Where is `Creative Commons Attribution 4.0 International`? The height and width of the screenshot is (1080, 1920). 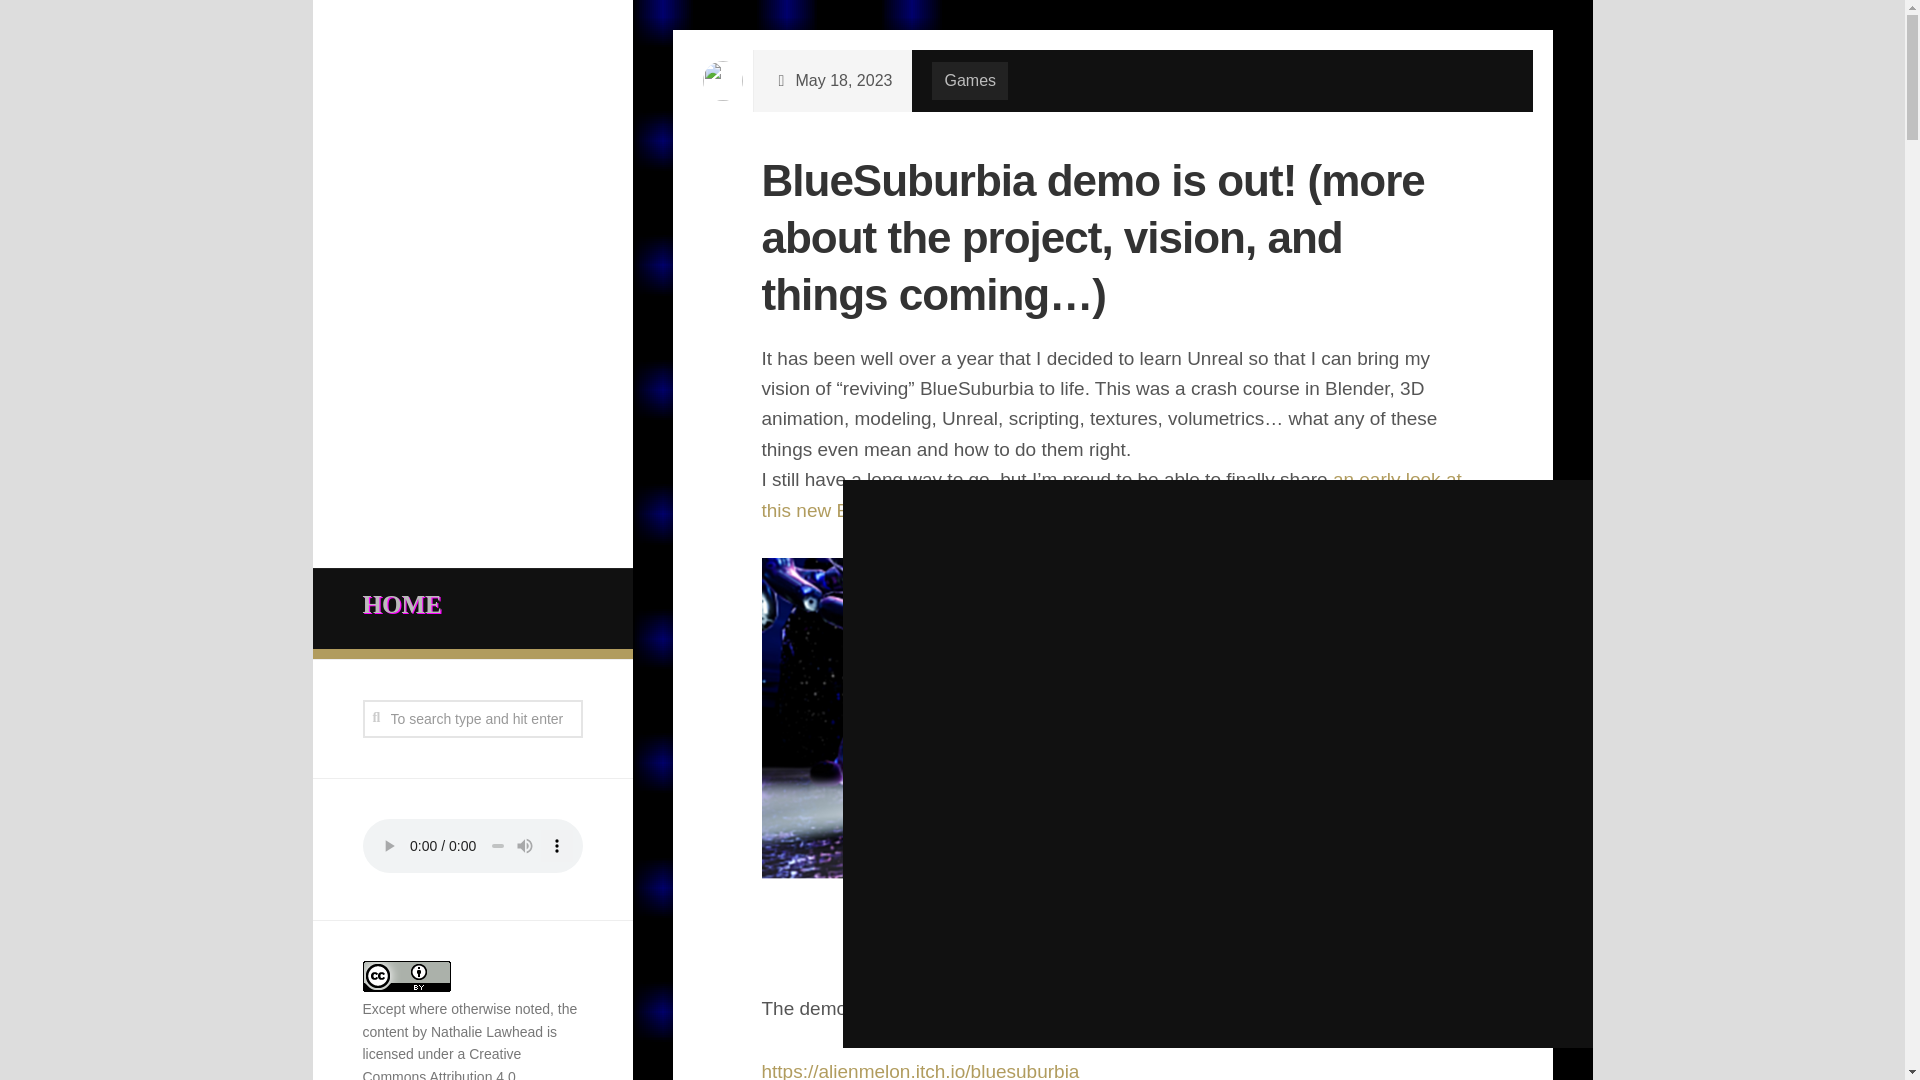
Creative Commons Attribution 4.0 International is located at coordinates (441, 1063).